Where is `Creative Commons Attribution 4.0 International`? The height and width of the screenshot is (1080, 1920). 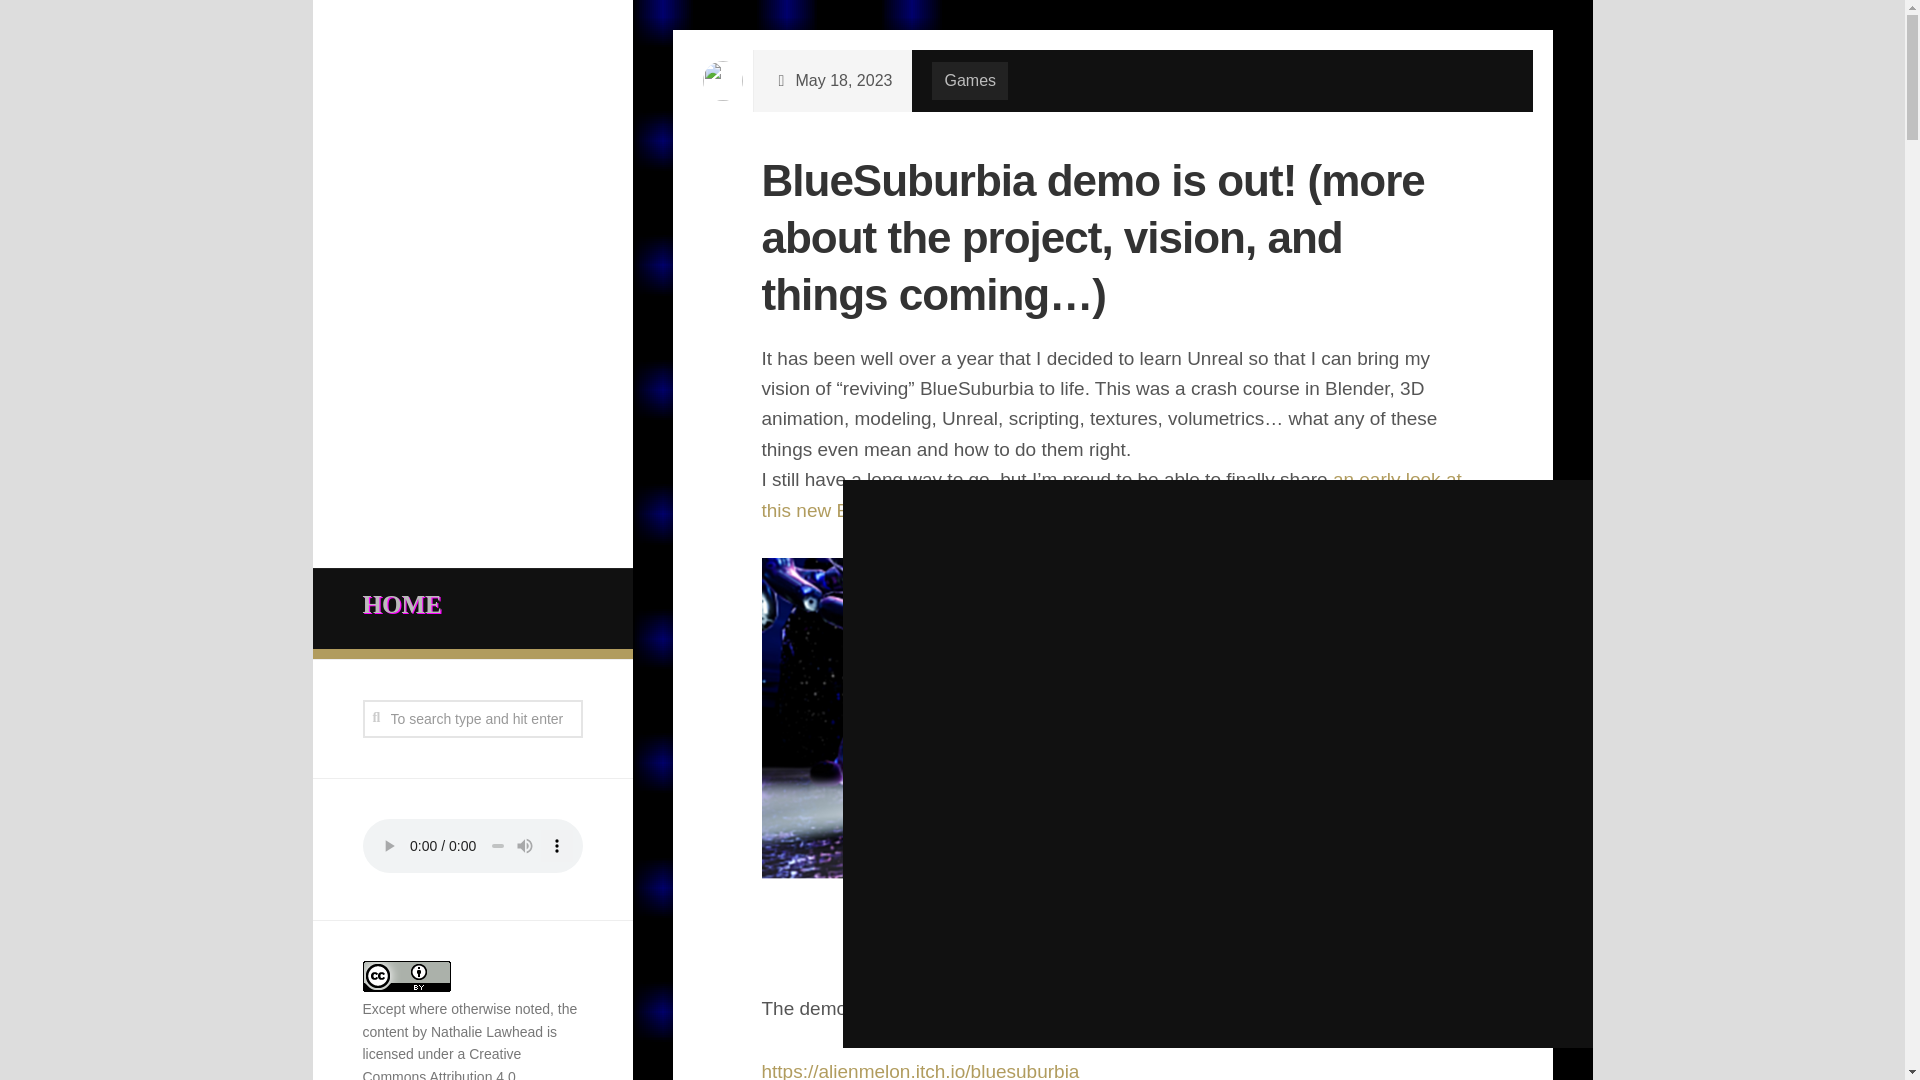
Creative Commons Attribution 4.0 International is located at coordinates (441, 1063).